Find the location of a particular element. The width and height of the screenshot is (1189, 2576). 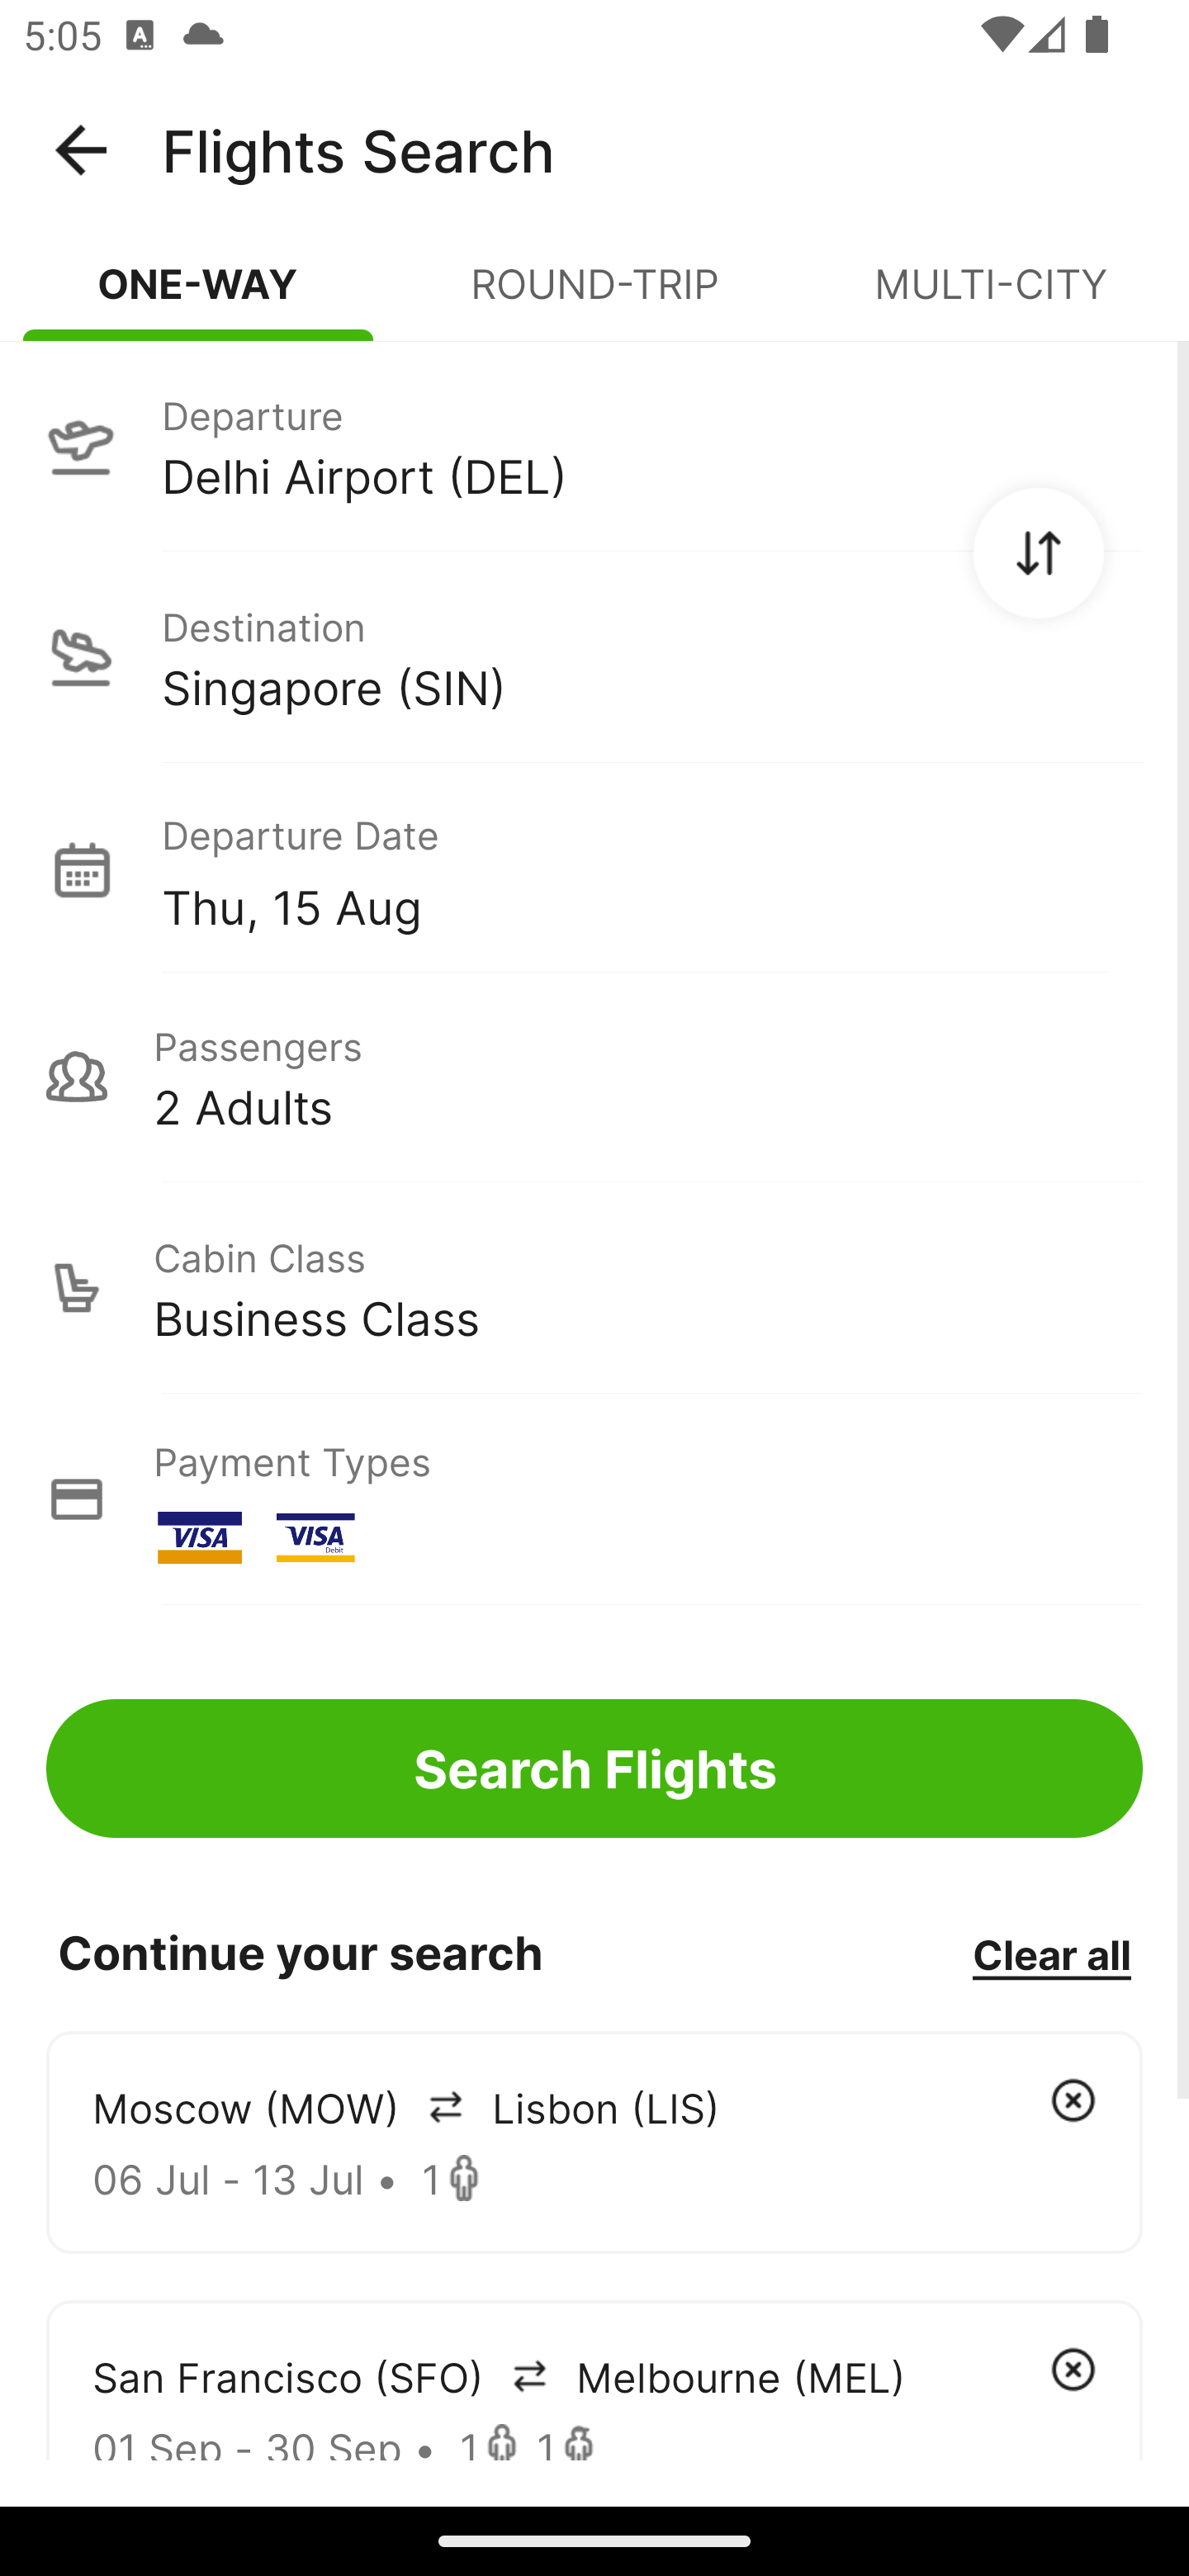

Departure Date Thu, 15 Aug is located at coordinates (651, 869).